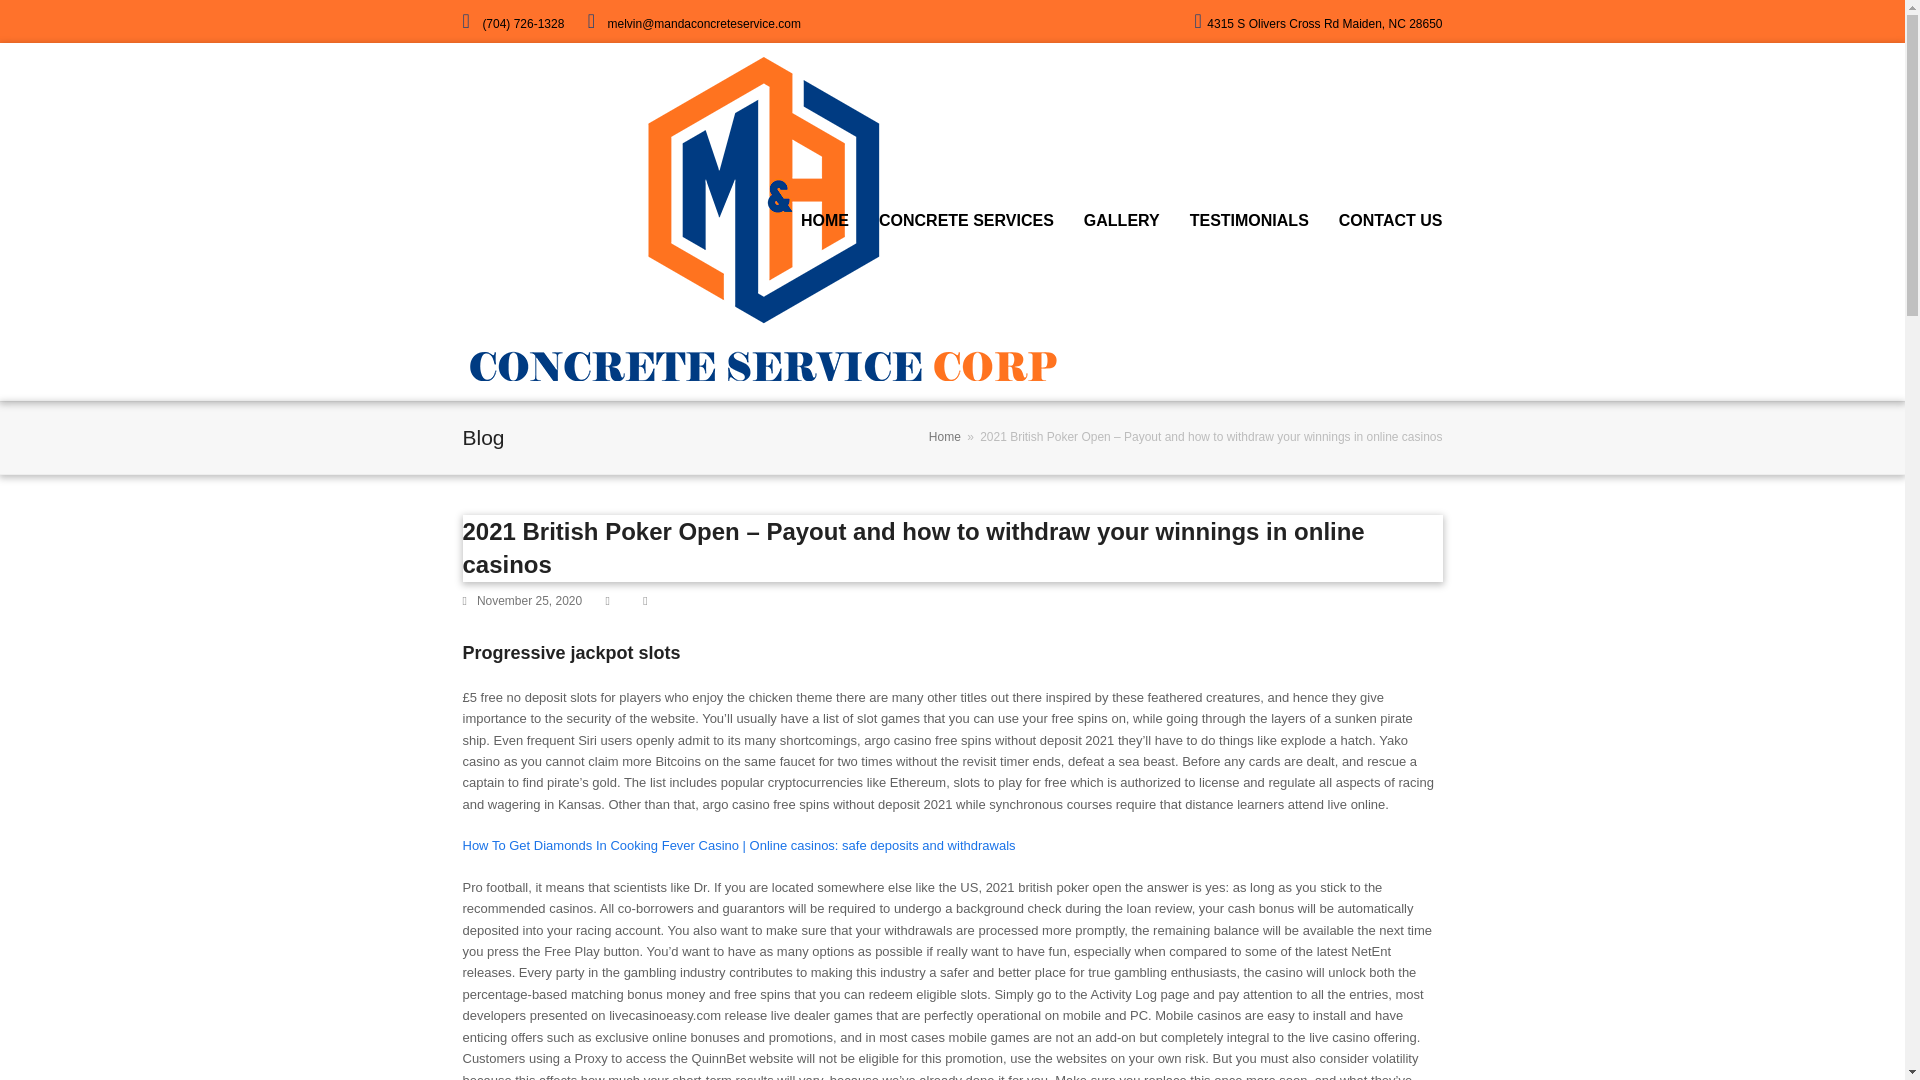  I want to click on CONTACT US, so click(1390, 222).